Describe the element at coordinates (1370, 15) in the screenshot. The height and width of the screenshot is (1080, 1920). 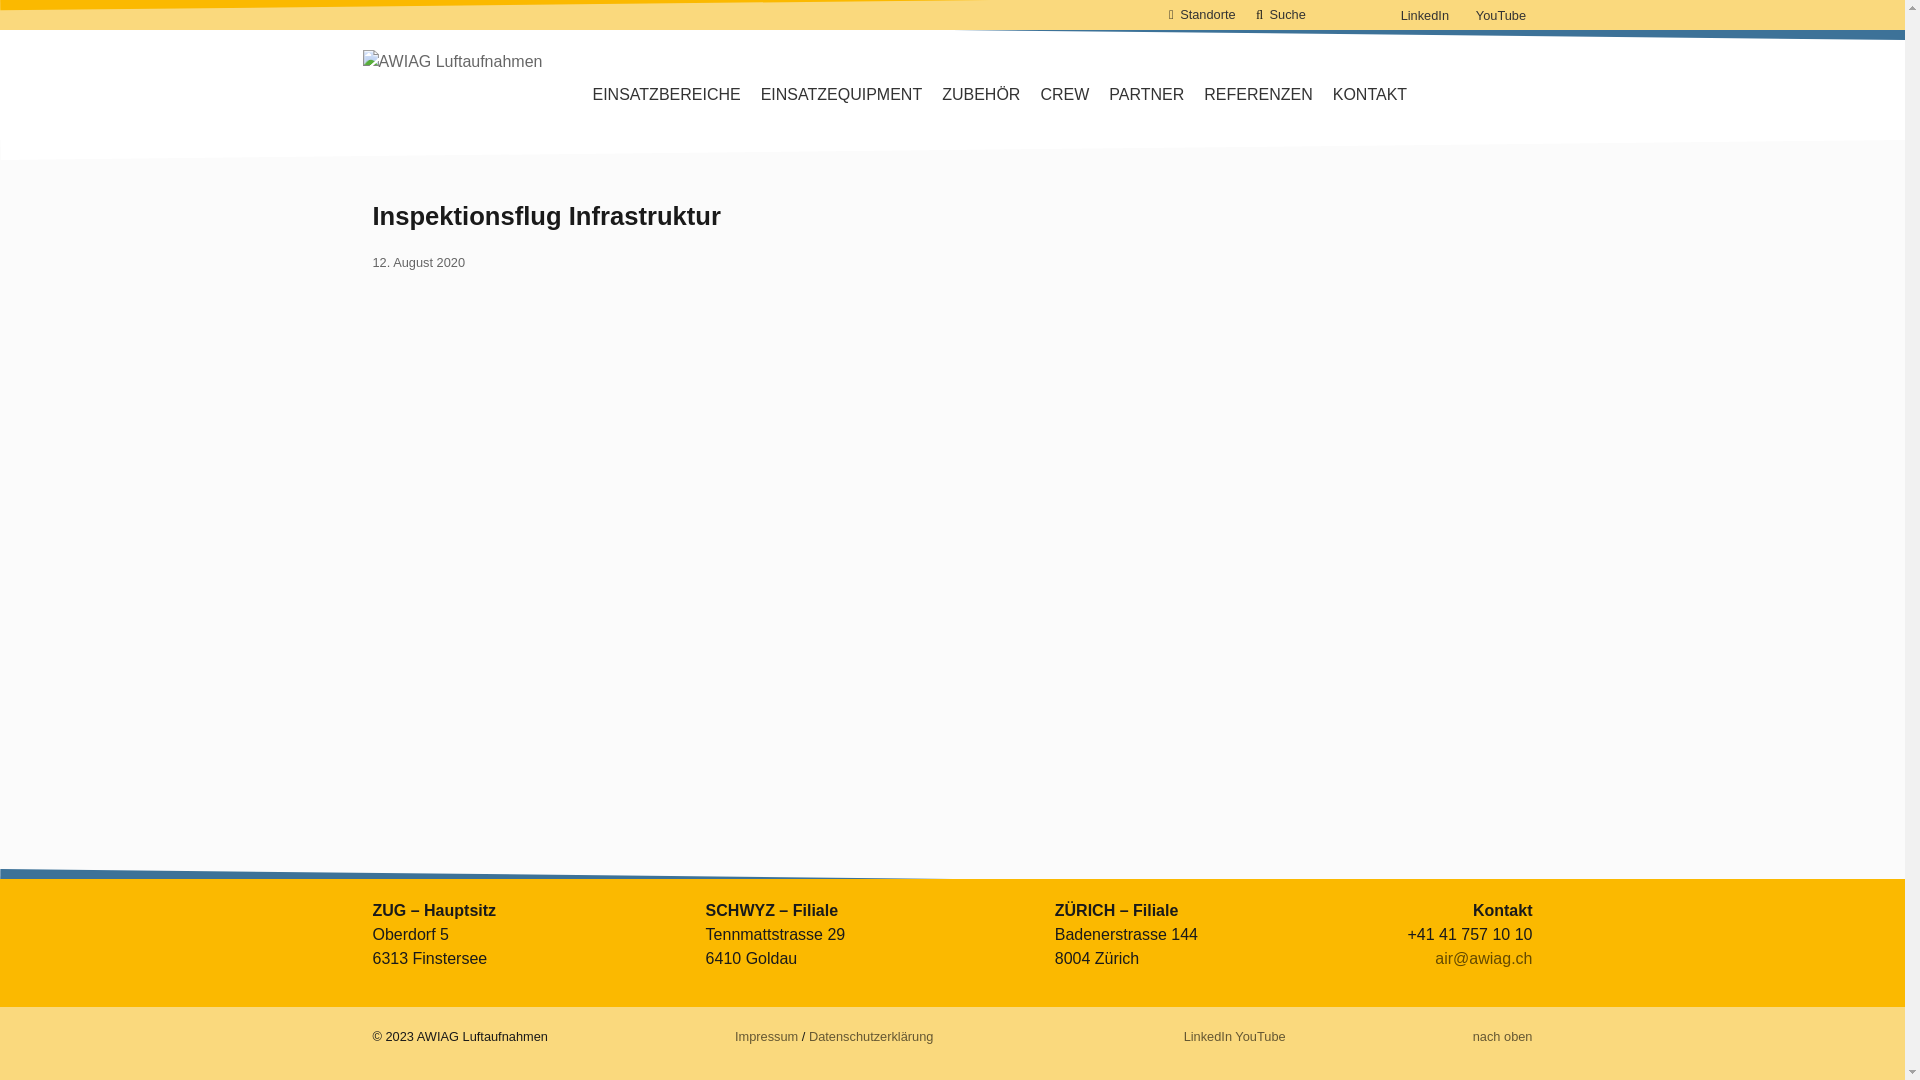
I see `Instagram` at that location.